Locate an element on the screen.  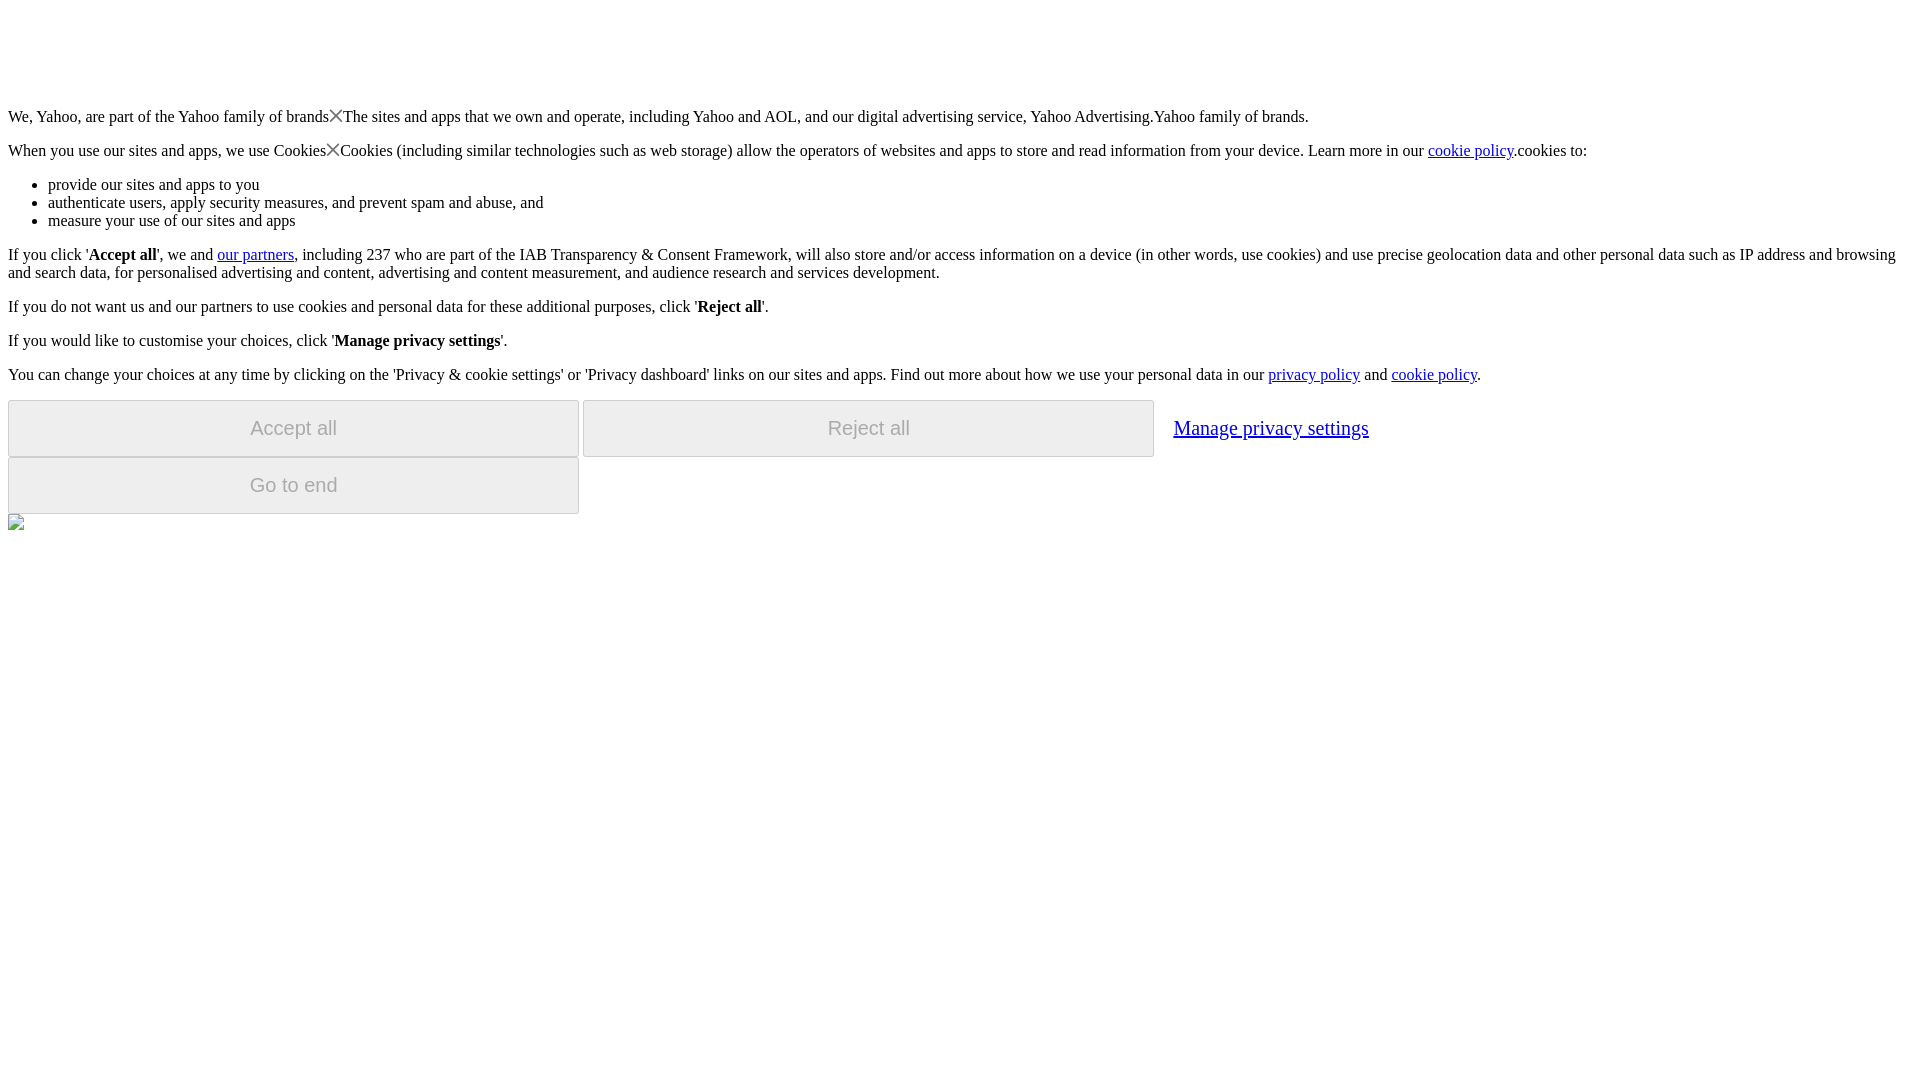
Reject all is located at coordinates (868, 428).